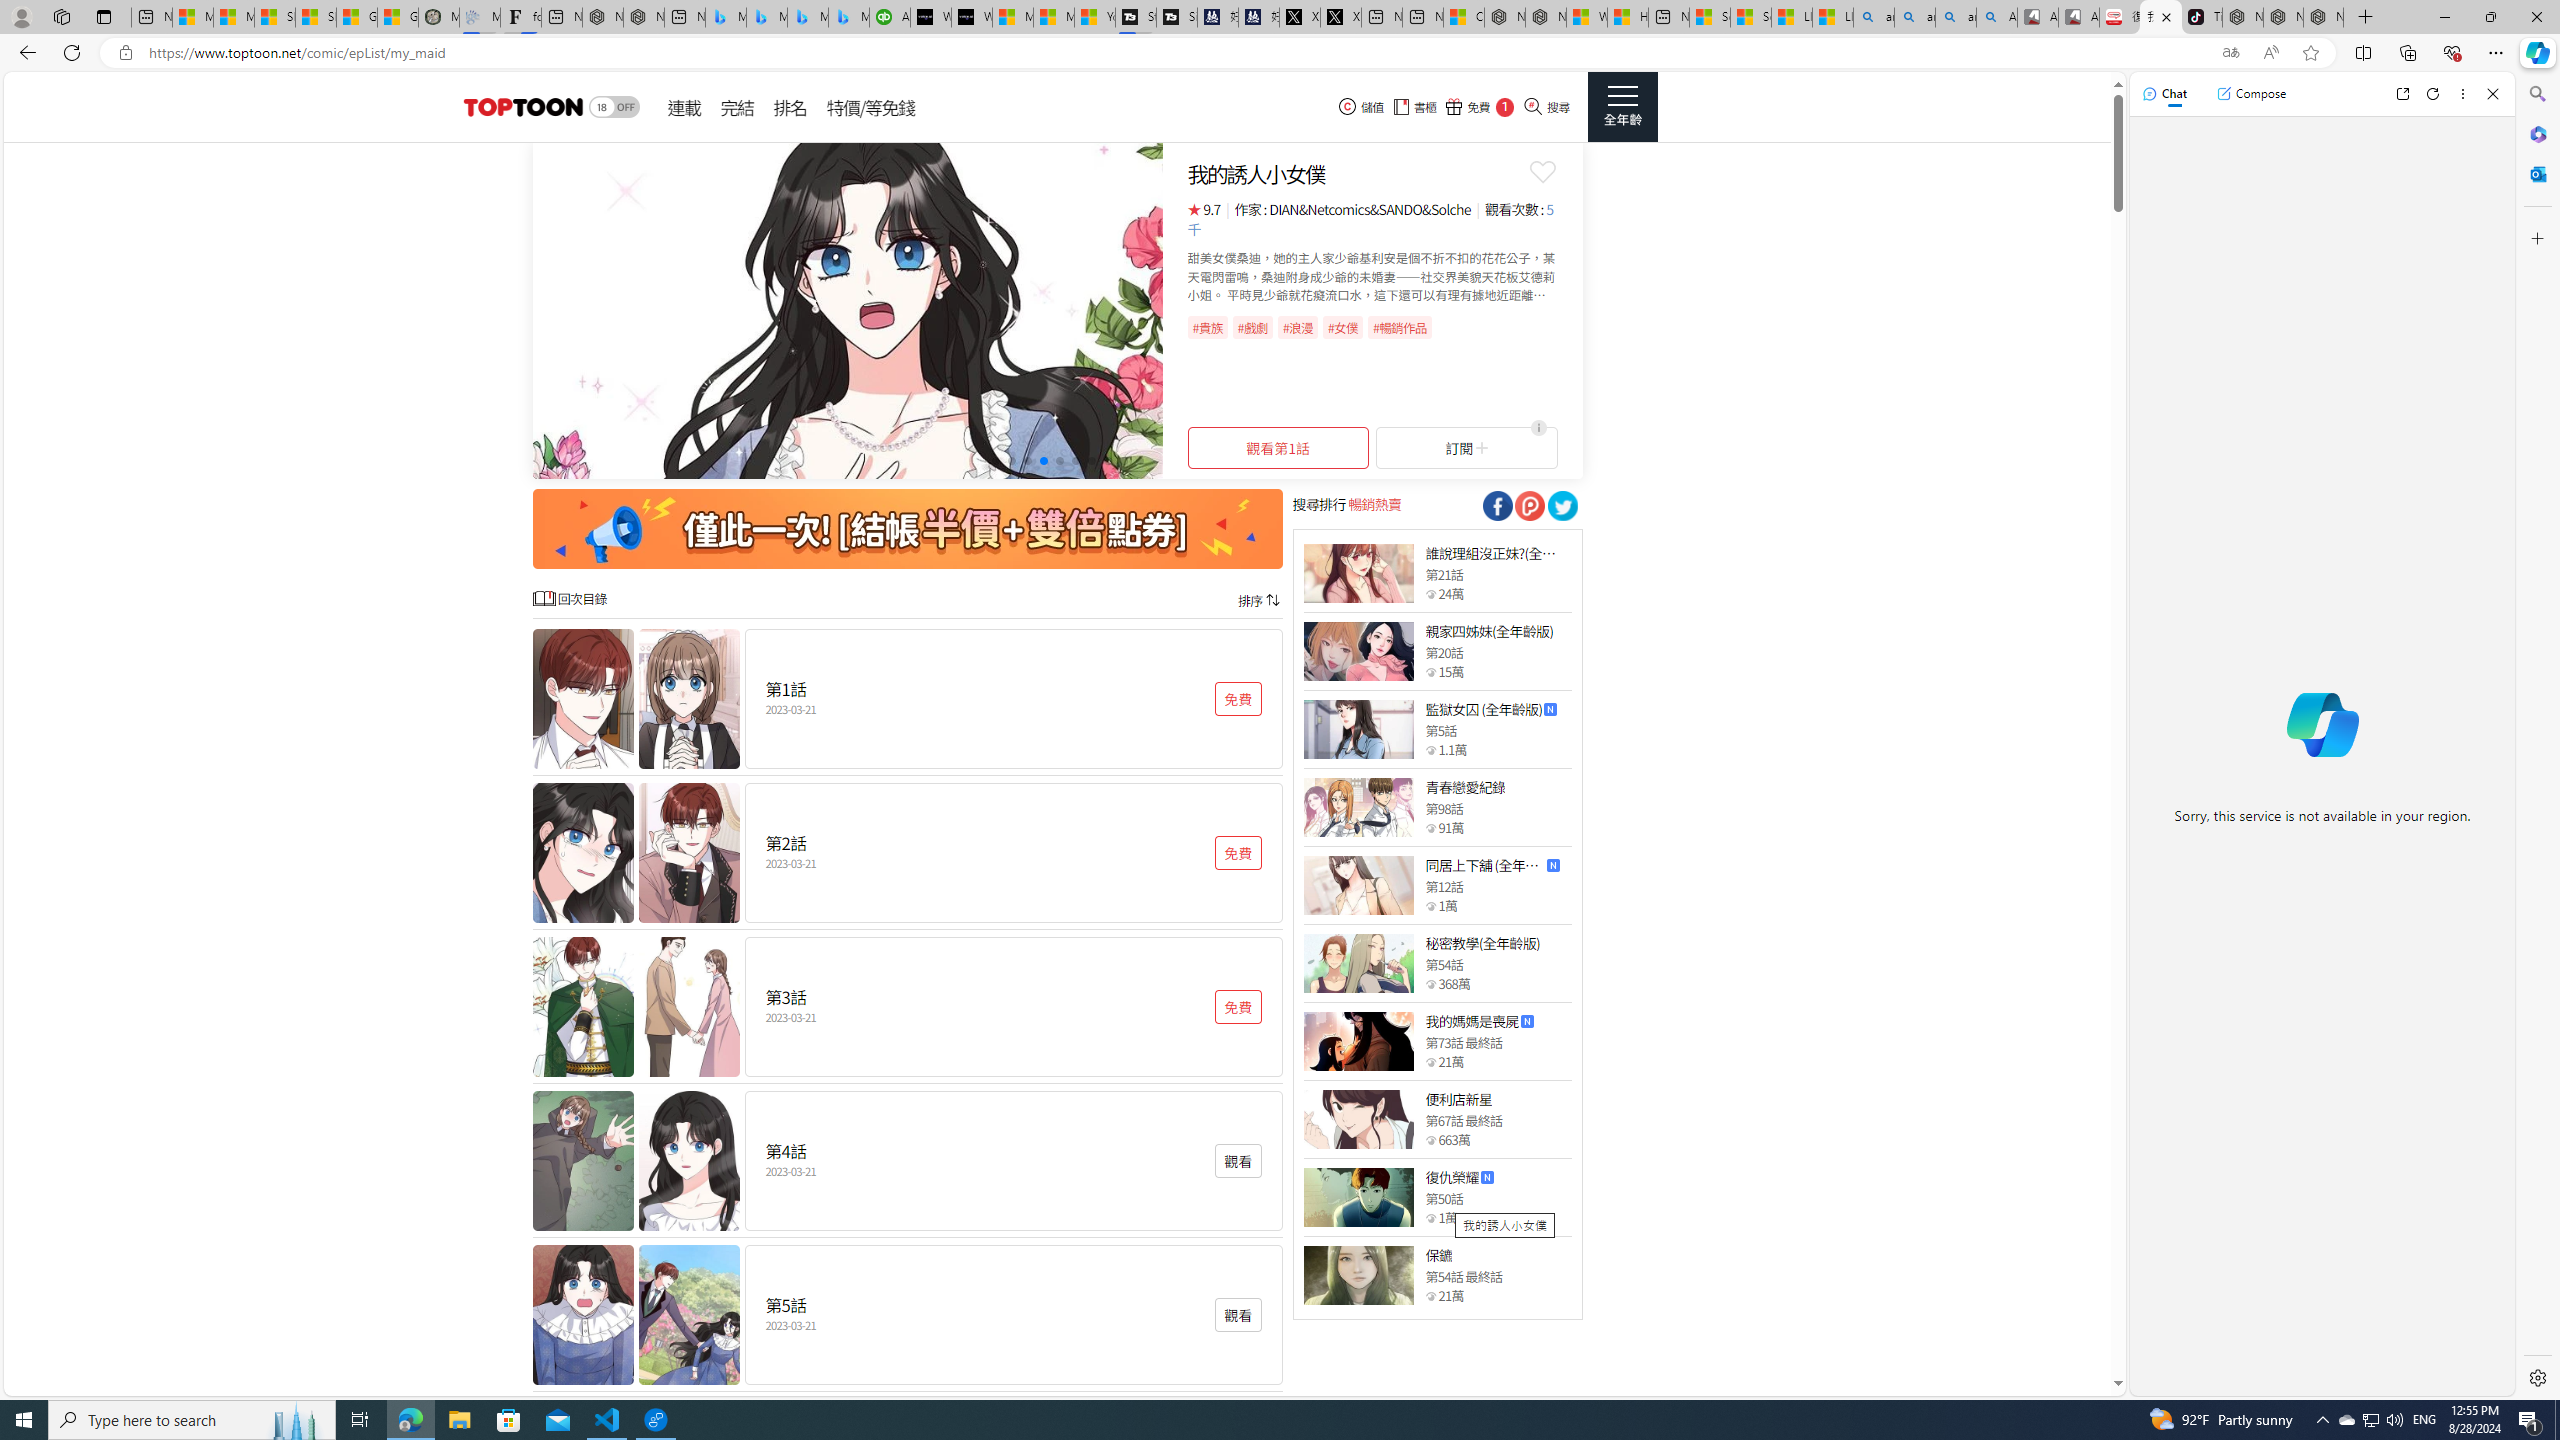 This screenshot has width=2560, height=1440. I want to click on Go to slide 7, so click(1092, 460).